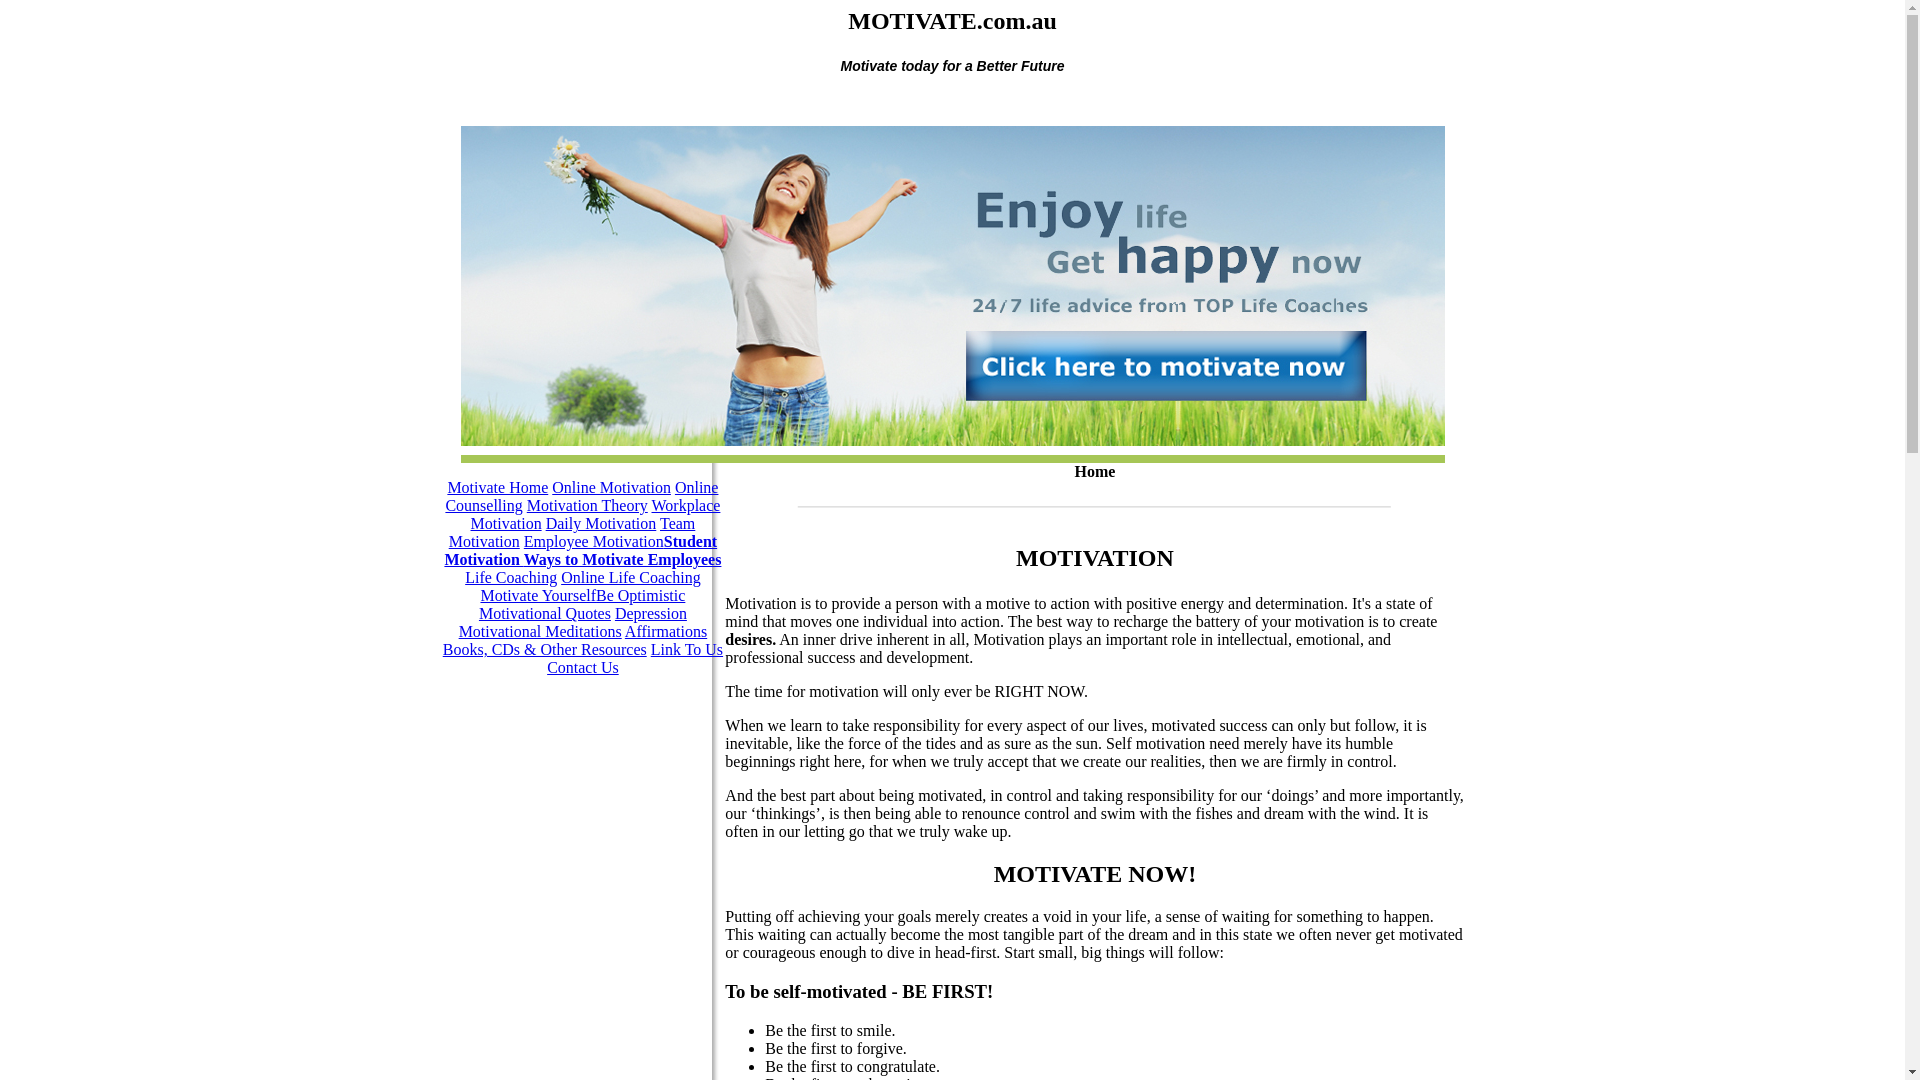 The width and height of the screenshot is (1920, 1080). What do you see at coordinates (588, 506) in the screenshot?
I see `Motivation Theory` at bounding box center [588, 506].